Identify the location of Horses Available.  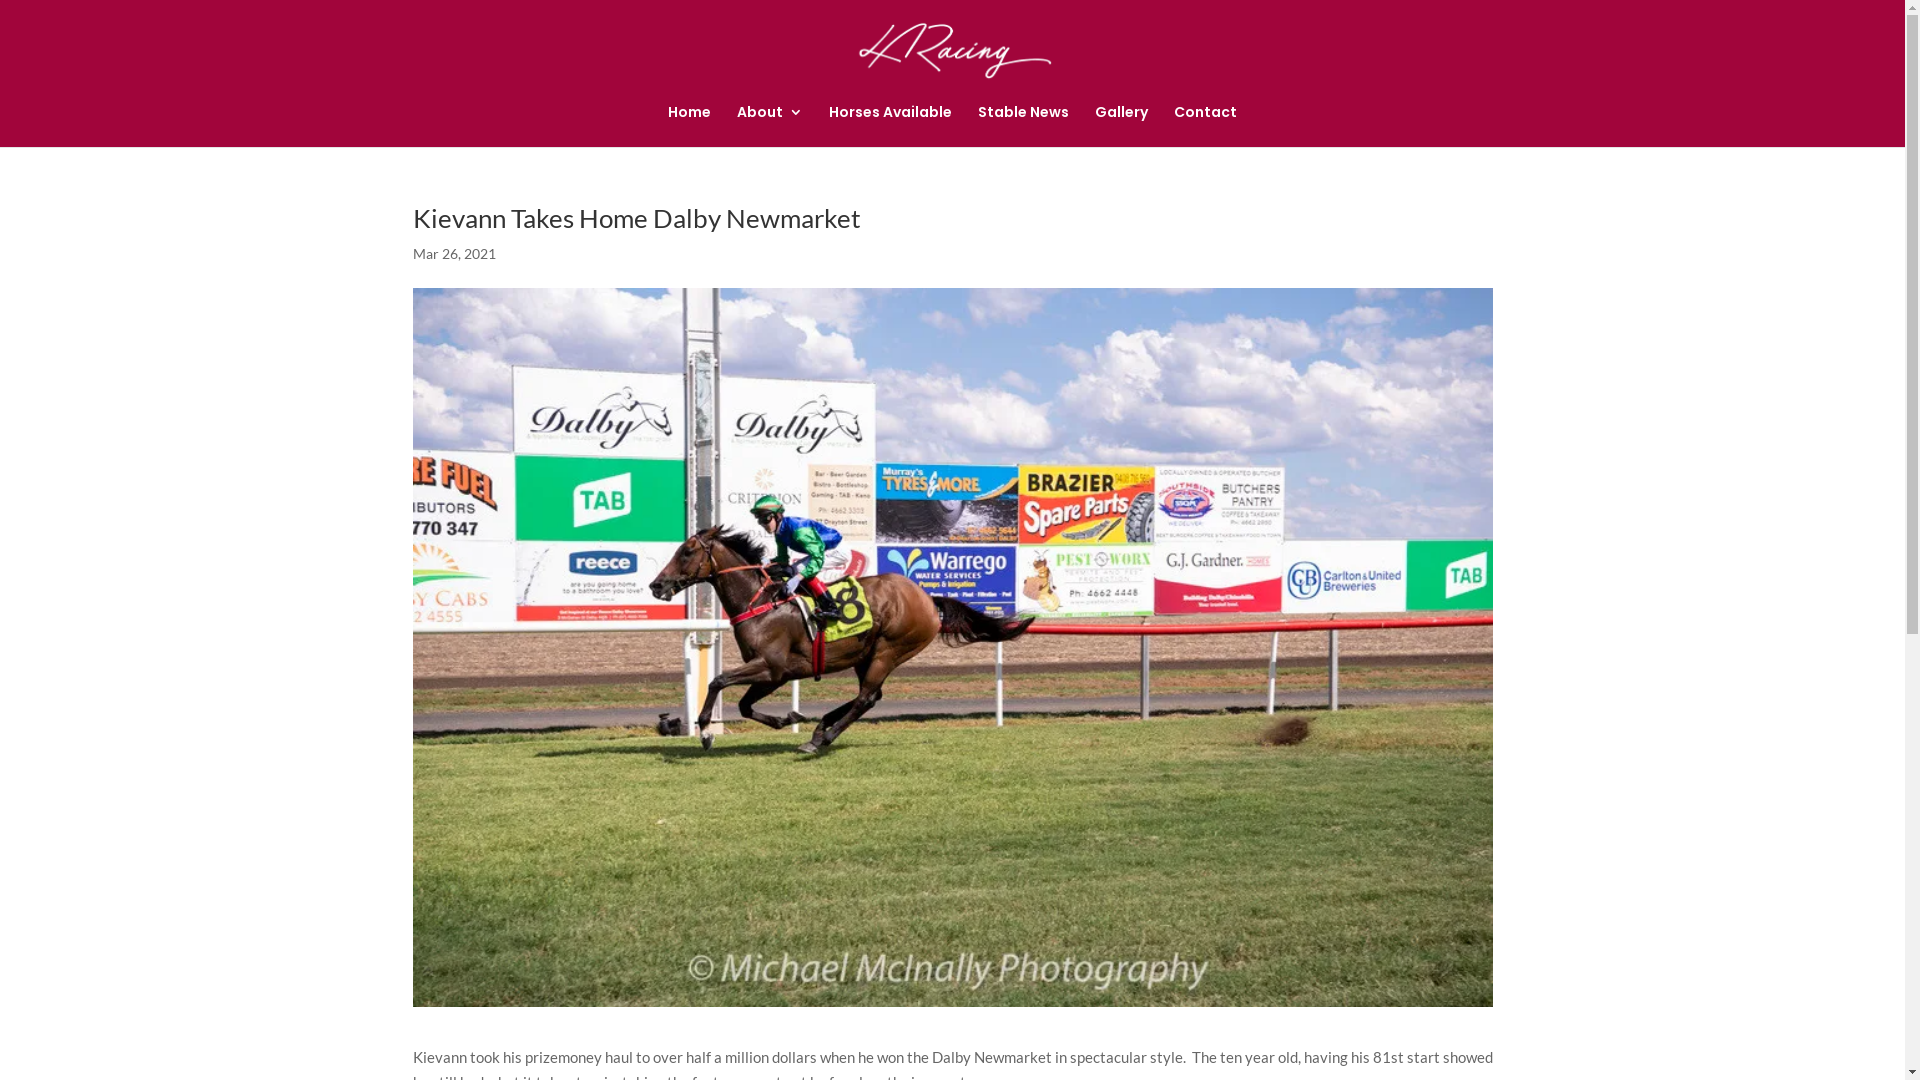
(890, 126).